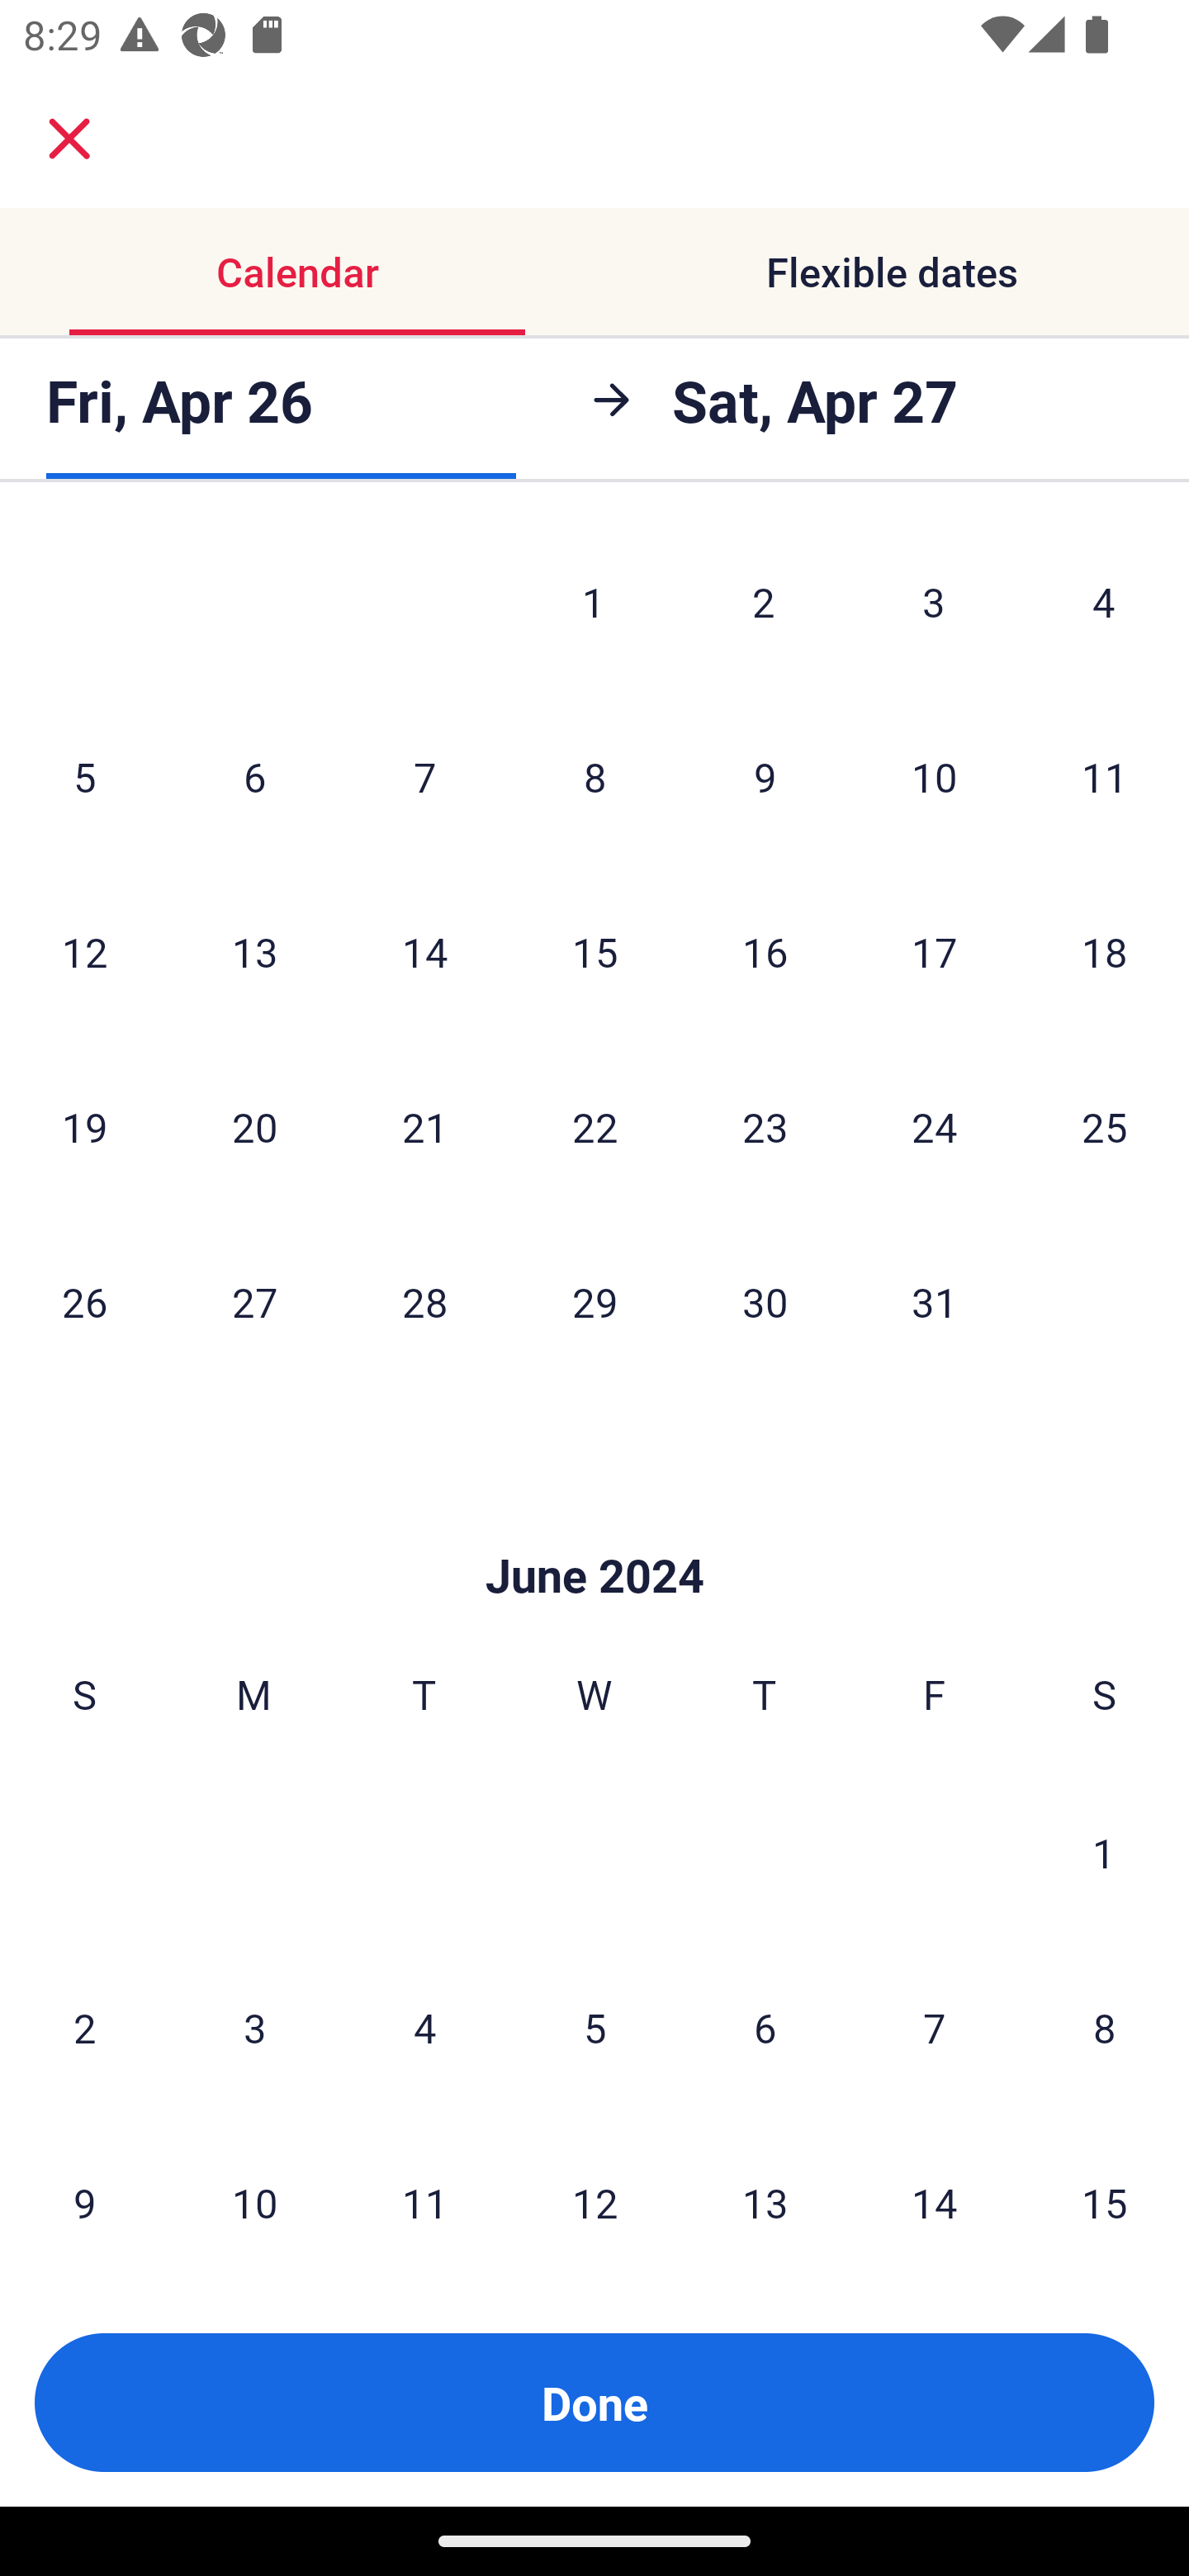 Image resolution: width=1189 pixels, height=2576 pixels. I want to click on 17 Friday, May 17, 2024, so click(935, 951).